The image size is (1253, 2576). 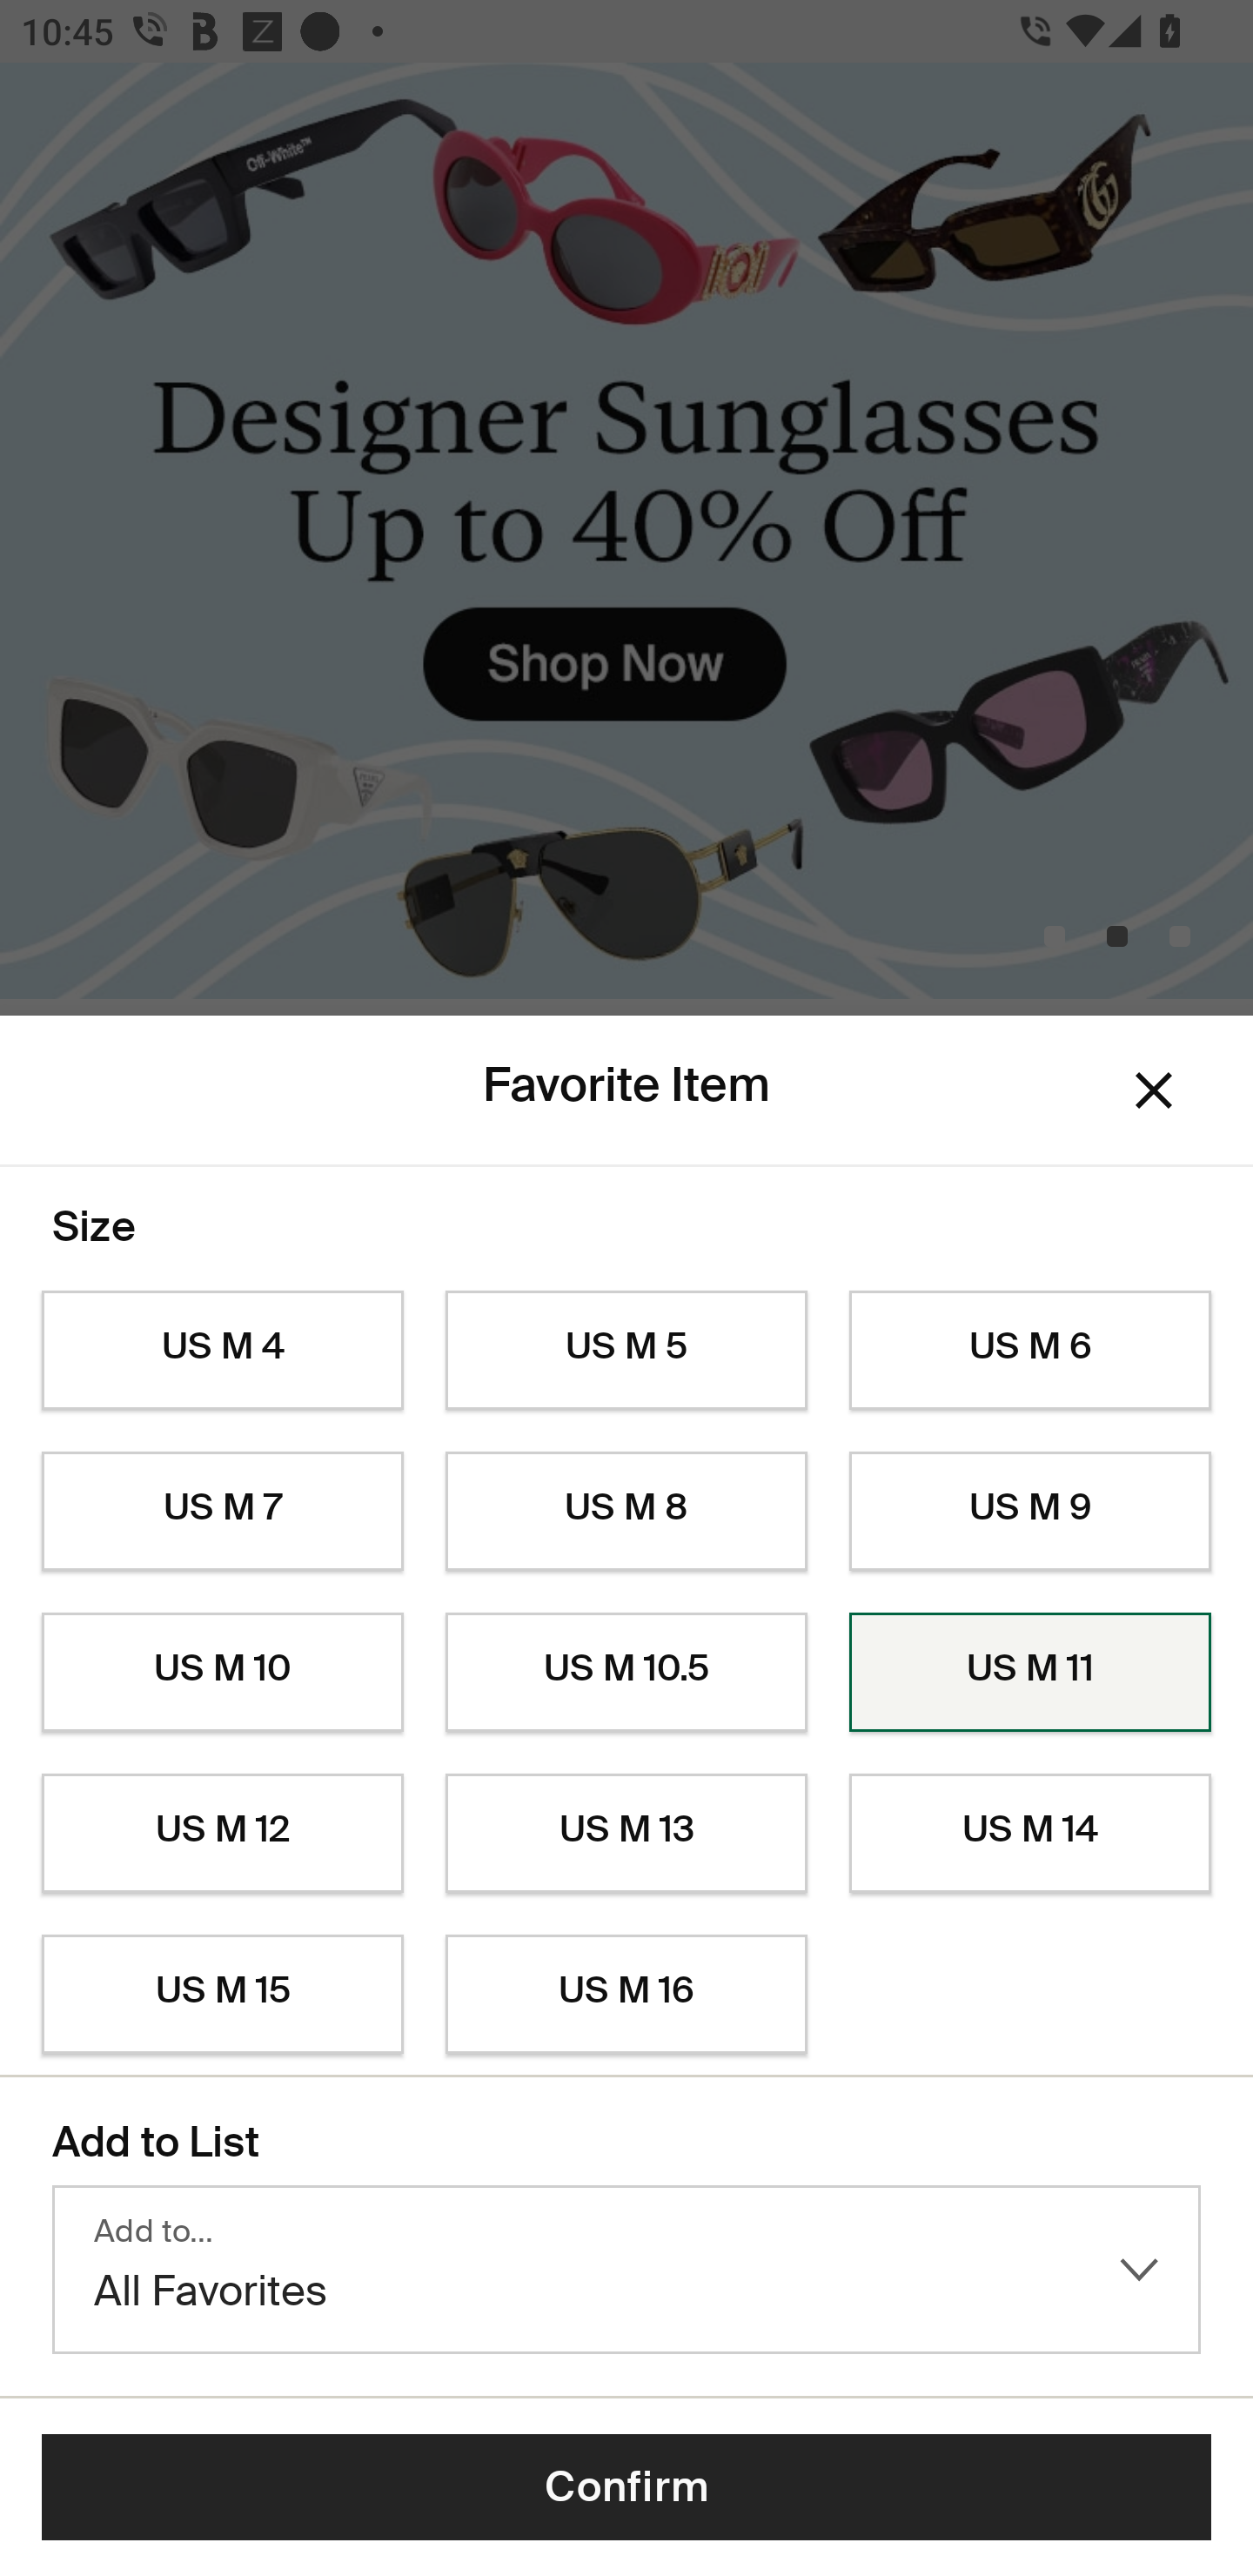 What do you see at coordinates (626, 1351) in the screenshot?
I see `US M 5` at bounding box center [626, 1351].